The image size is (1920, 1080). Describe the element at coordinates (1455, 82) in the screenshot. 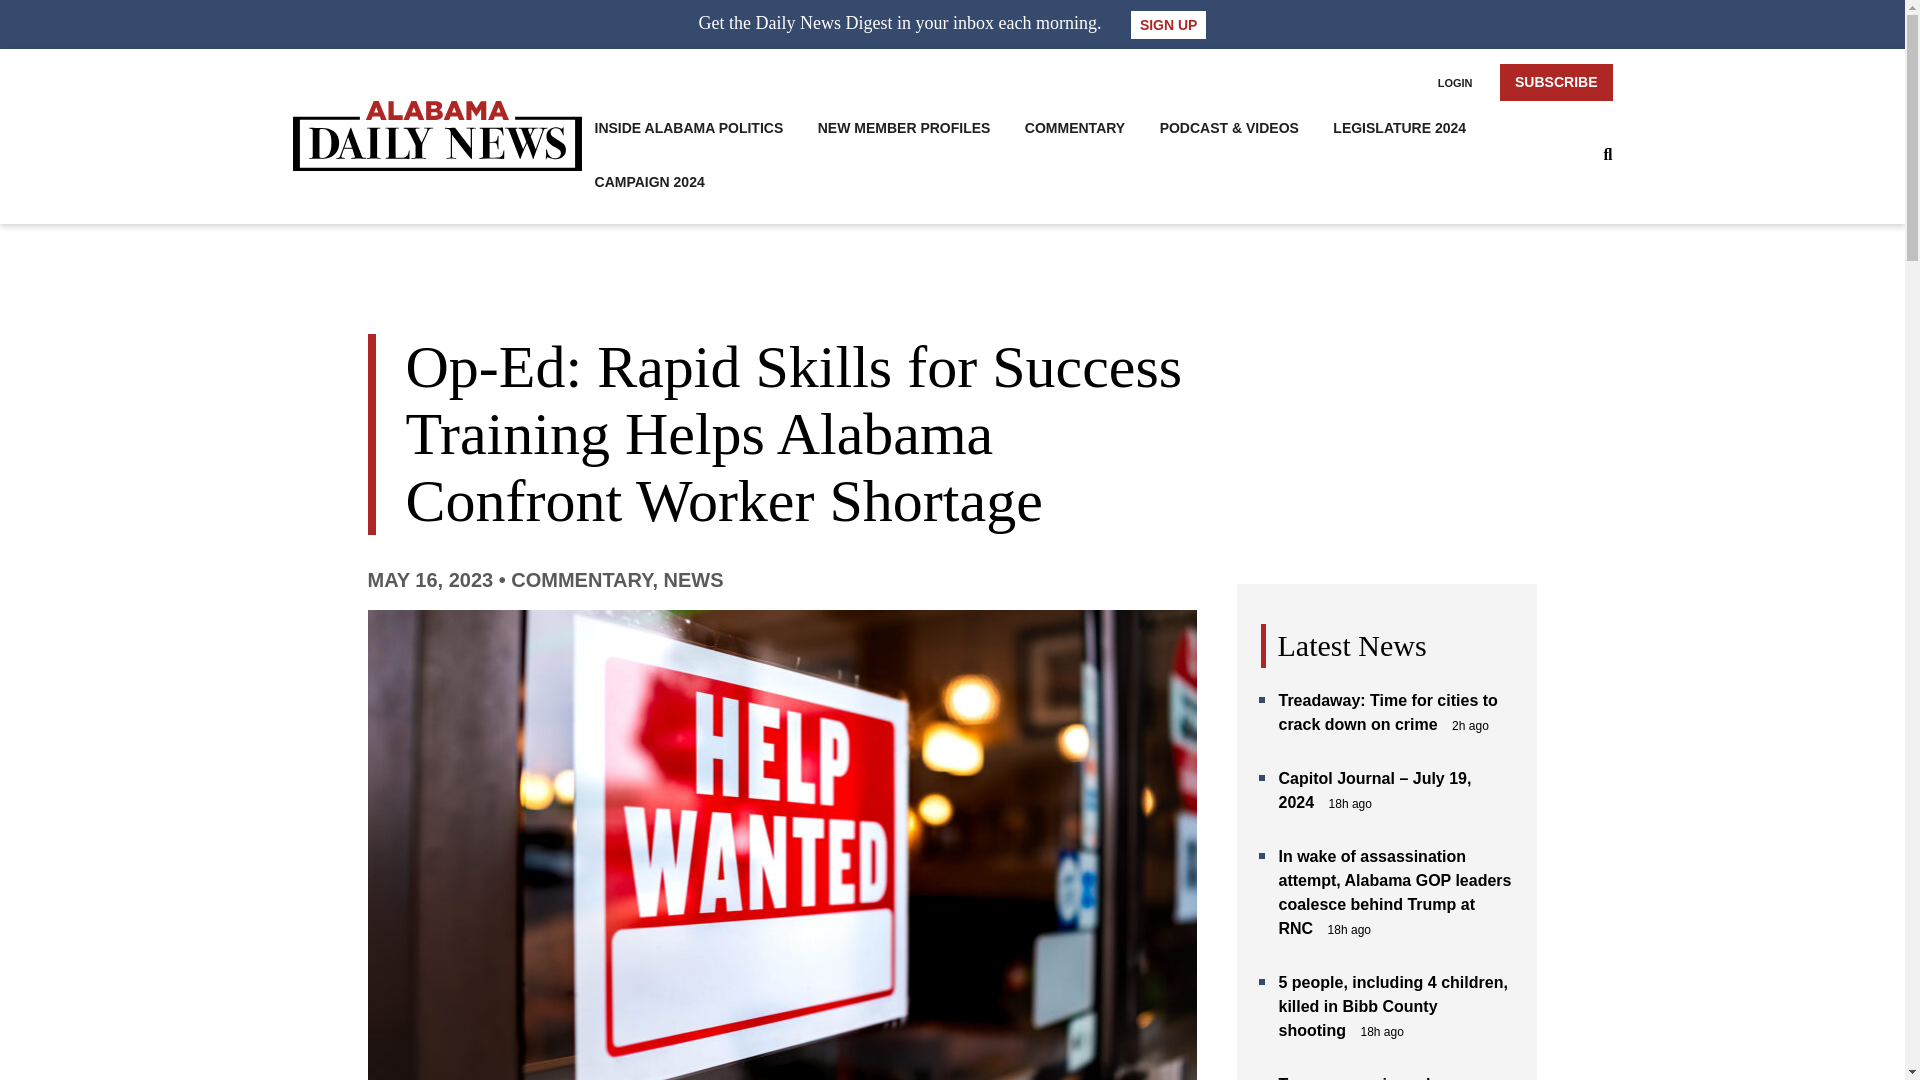

I see `LOGIN` at that location.